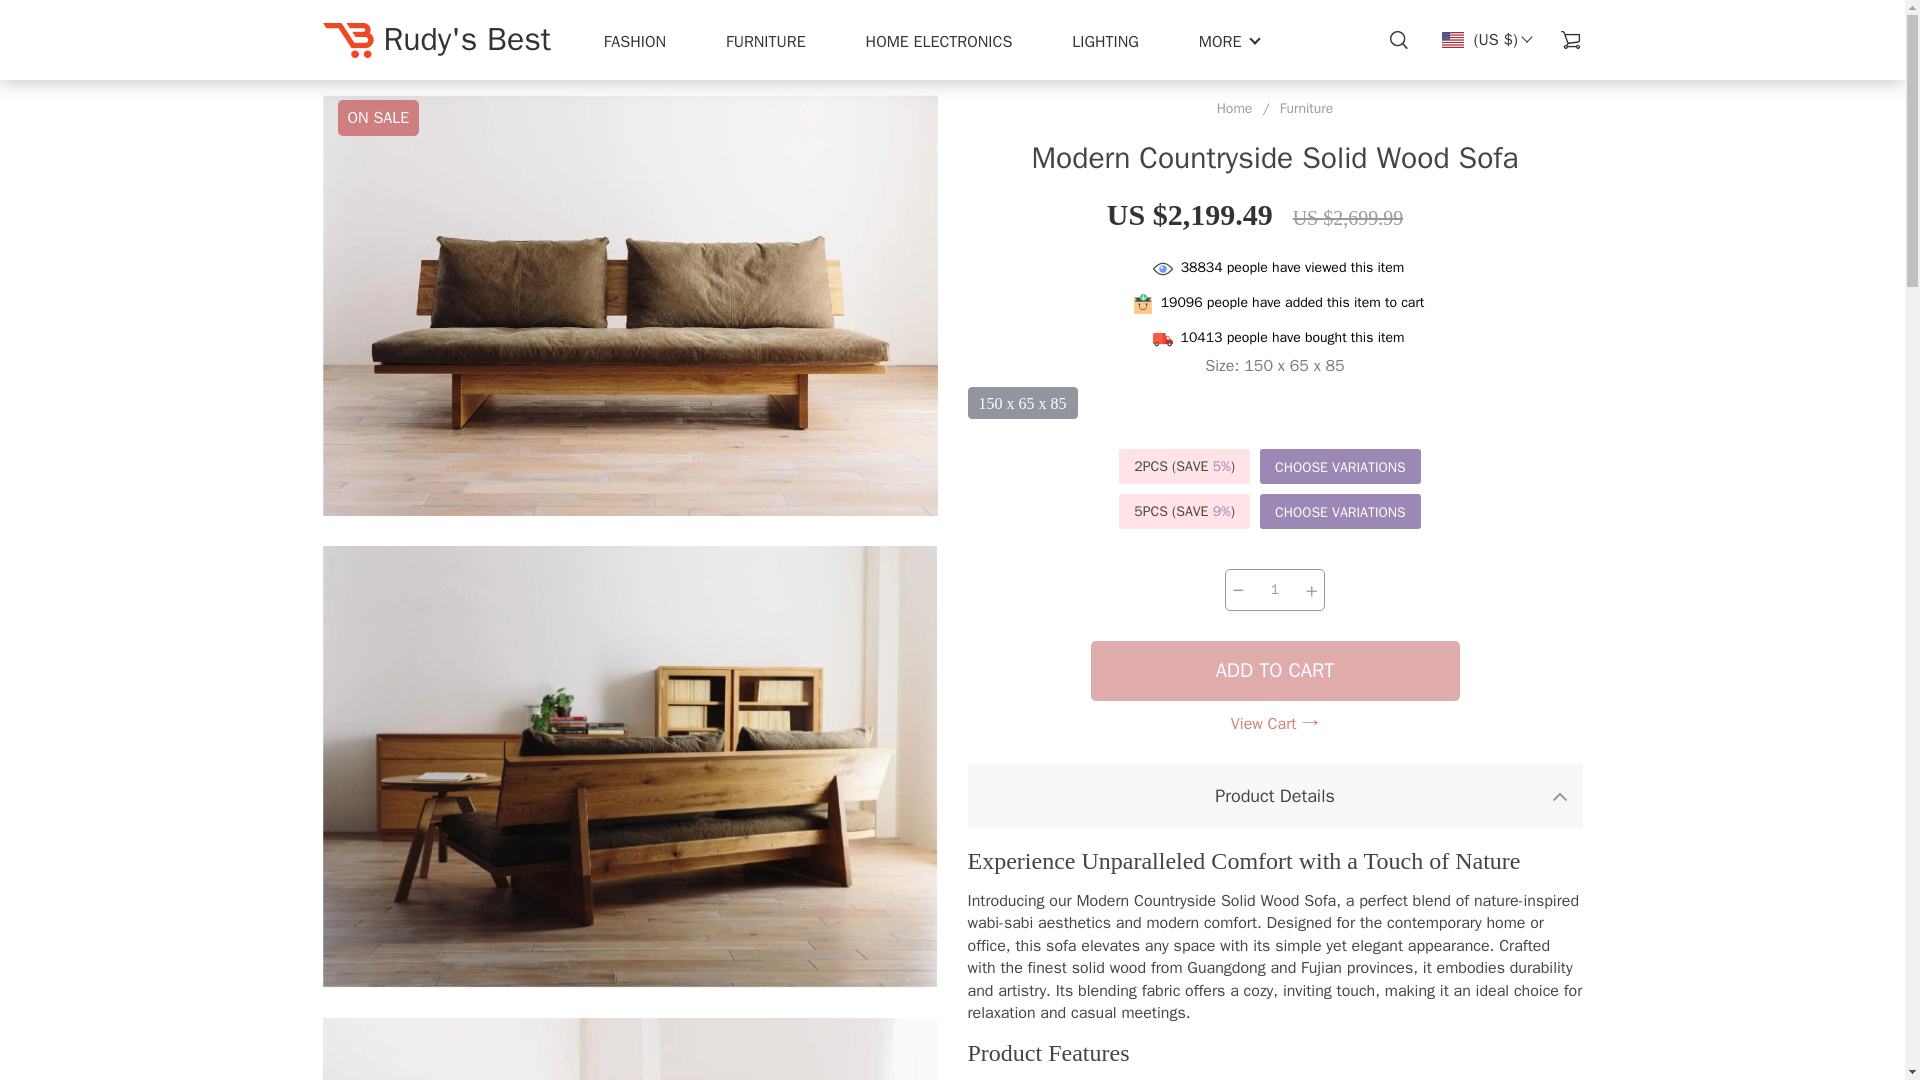 The image size is (1920, 1080). What do you see at coordinates (1274, 590) in the screenshot?
I see `1` at bounding box center [1274, 590].